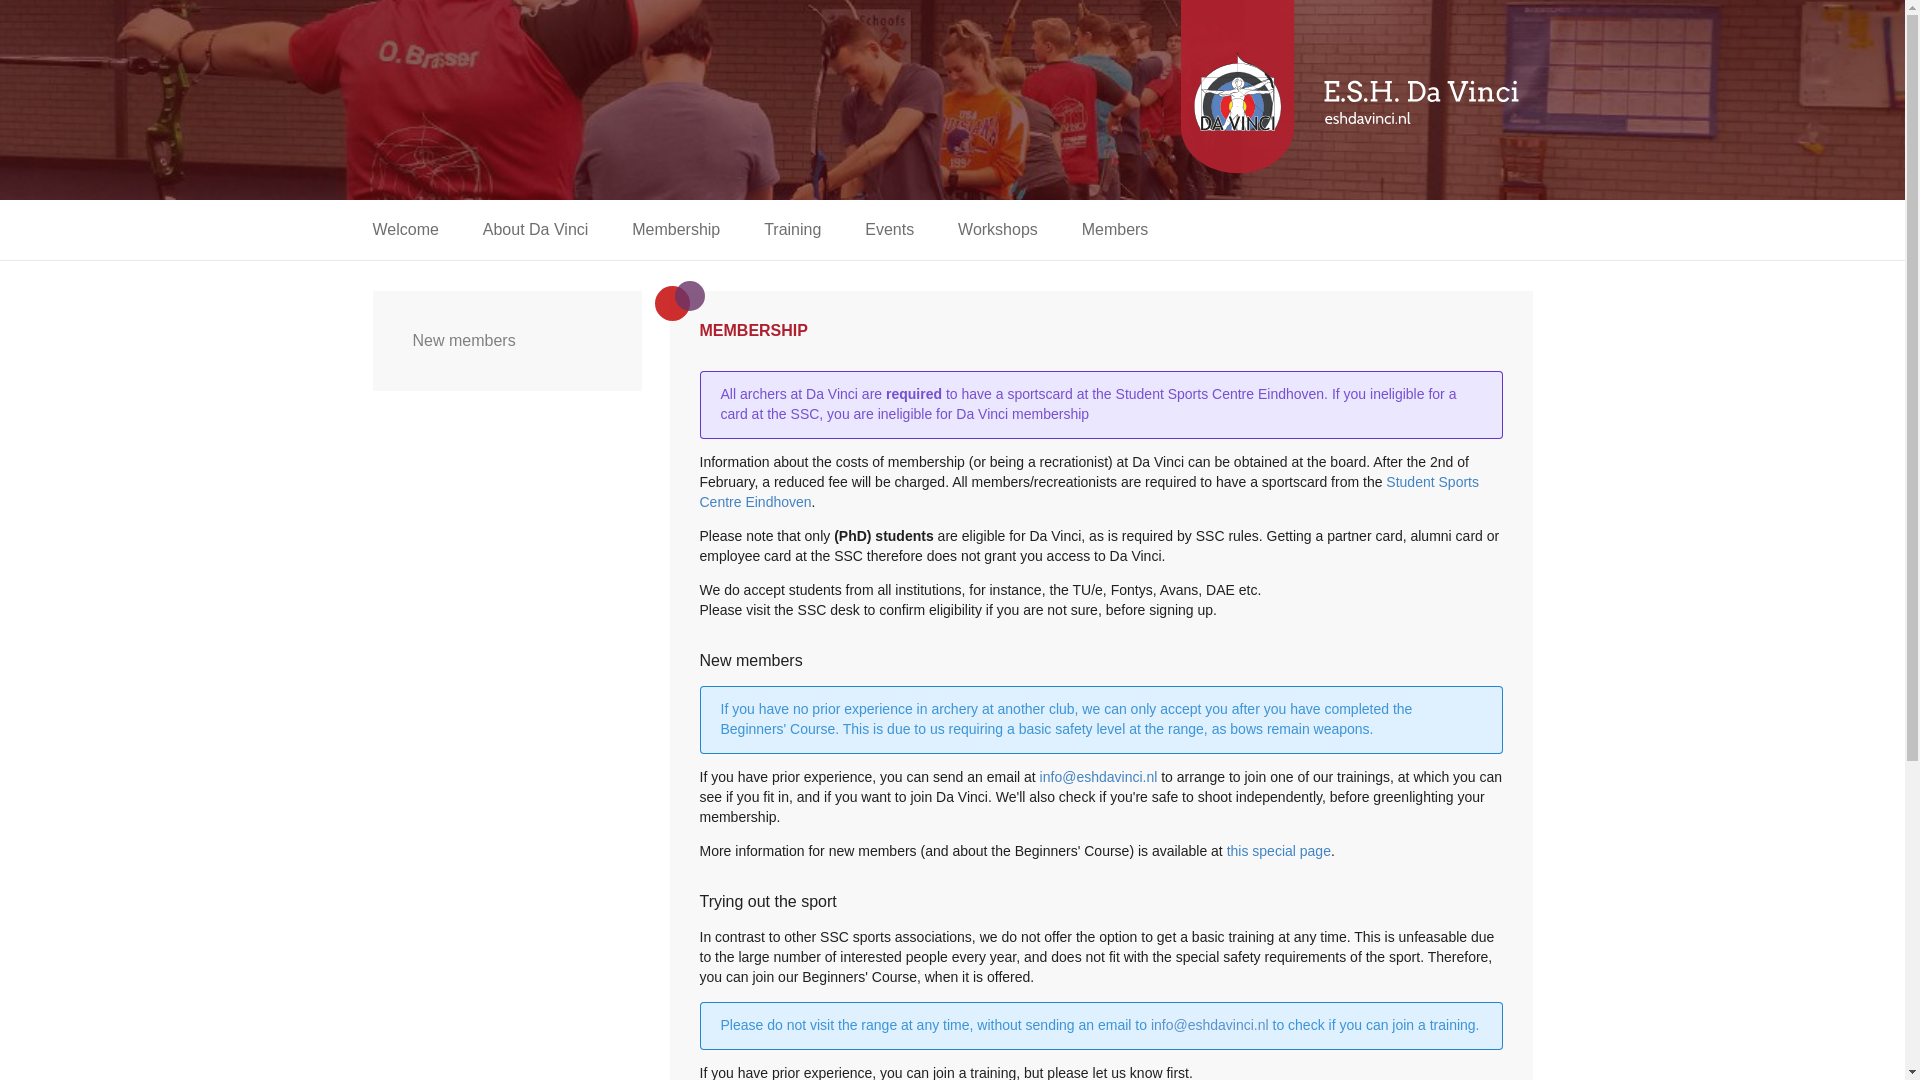 The width and height of the screenshot is (1920, 1080). Describe the element at coordinates (1089, 492) in the screenshot. I see `Student Sports Centre Eindhoven` at that location.